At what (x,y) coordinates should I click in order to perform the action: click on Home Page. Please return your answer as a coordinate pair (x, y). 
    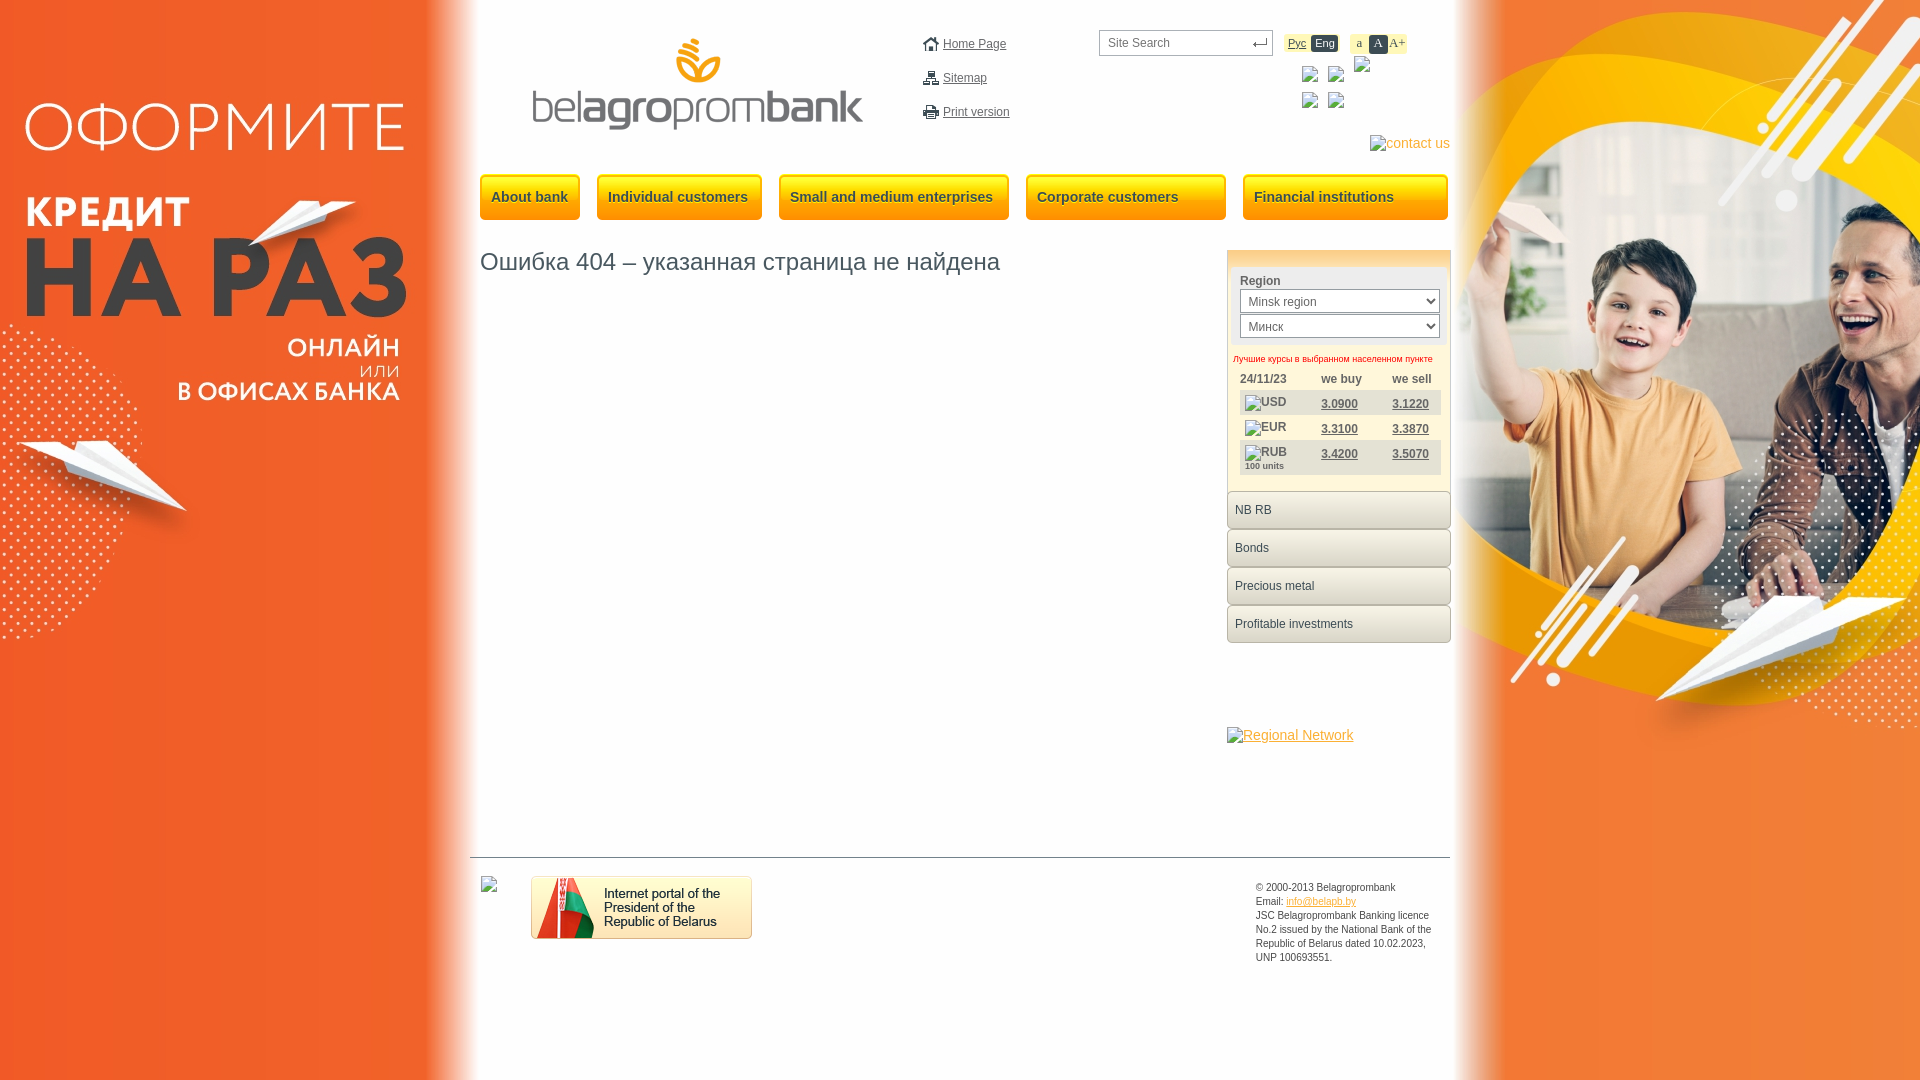
    Looking at the image, I should click on (974, 44).